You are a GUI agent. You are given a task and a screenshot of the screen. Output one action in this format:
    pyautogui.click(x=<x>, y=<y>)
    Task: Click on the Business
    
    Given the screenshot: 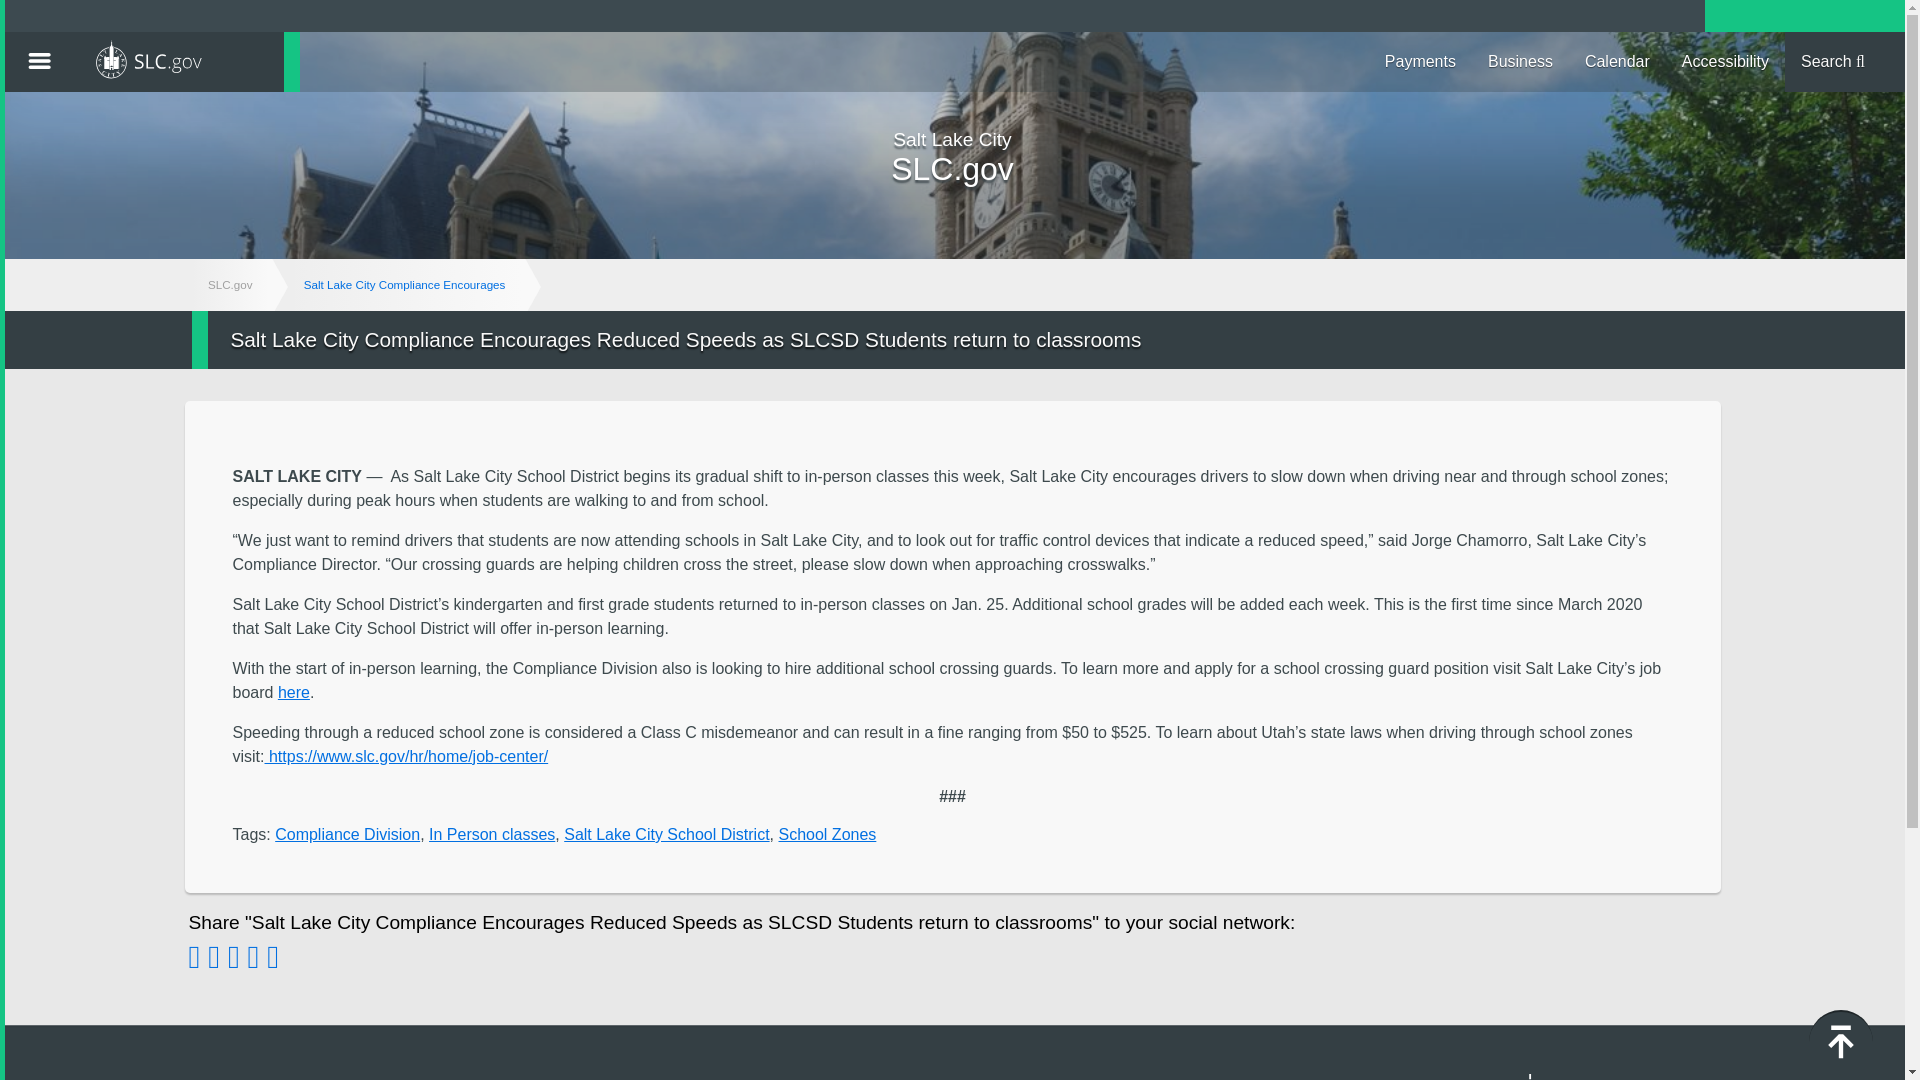 What is the action you would take?
    pyautogui.click(x=1520, y=62)
    